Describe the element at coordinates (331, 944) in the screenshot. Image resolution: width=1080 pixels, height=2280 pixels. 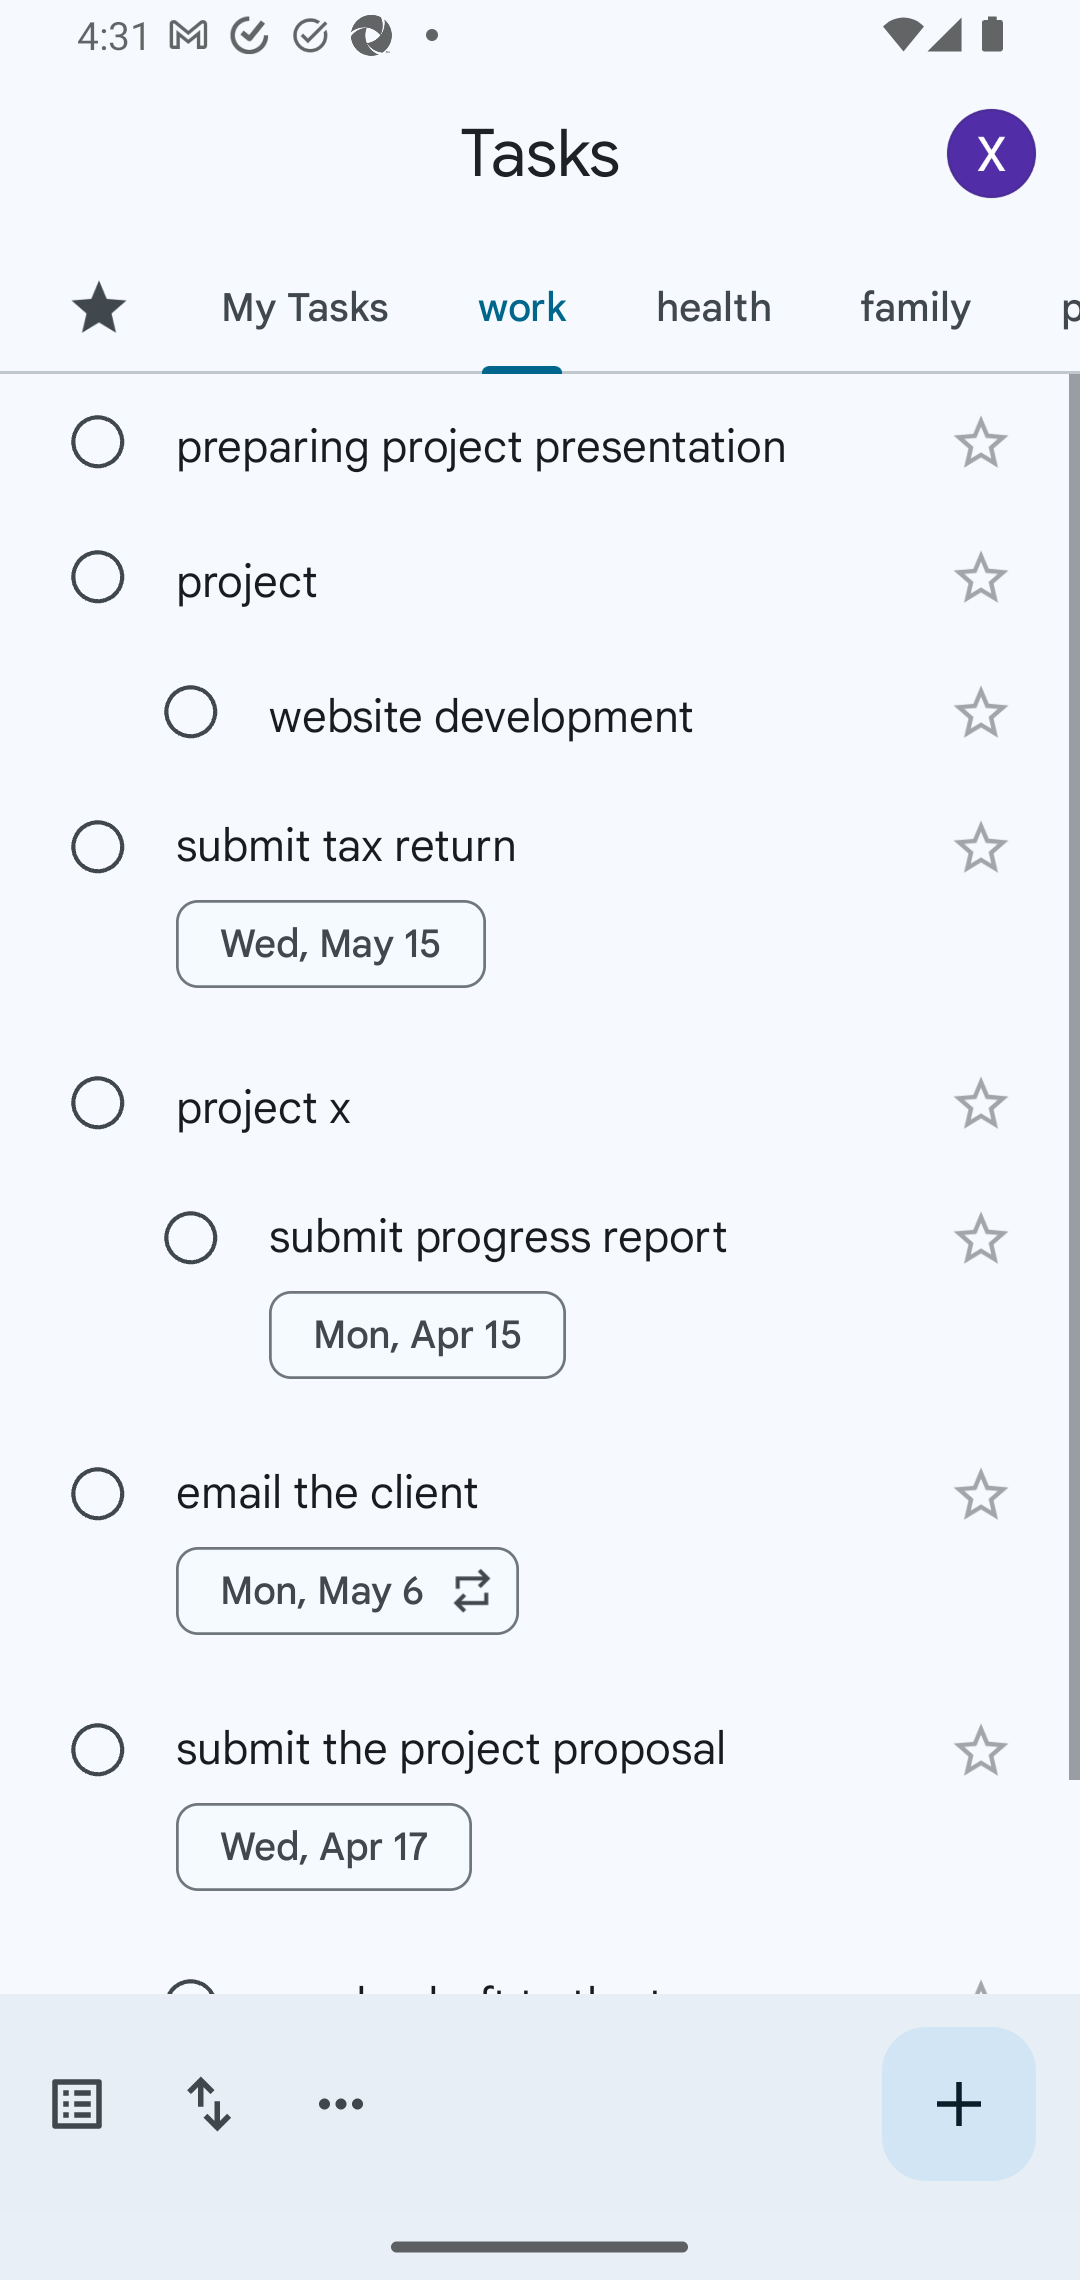
I see `Wed, May 15` at that location.